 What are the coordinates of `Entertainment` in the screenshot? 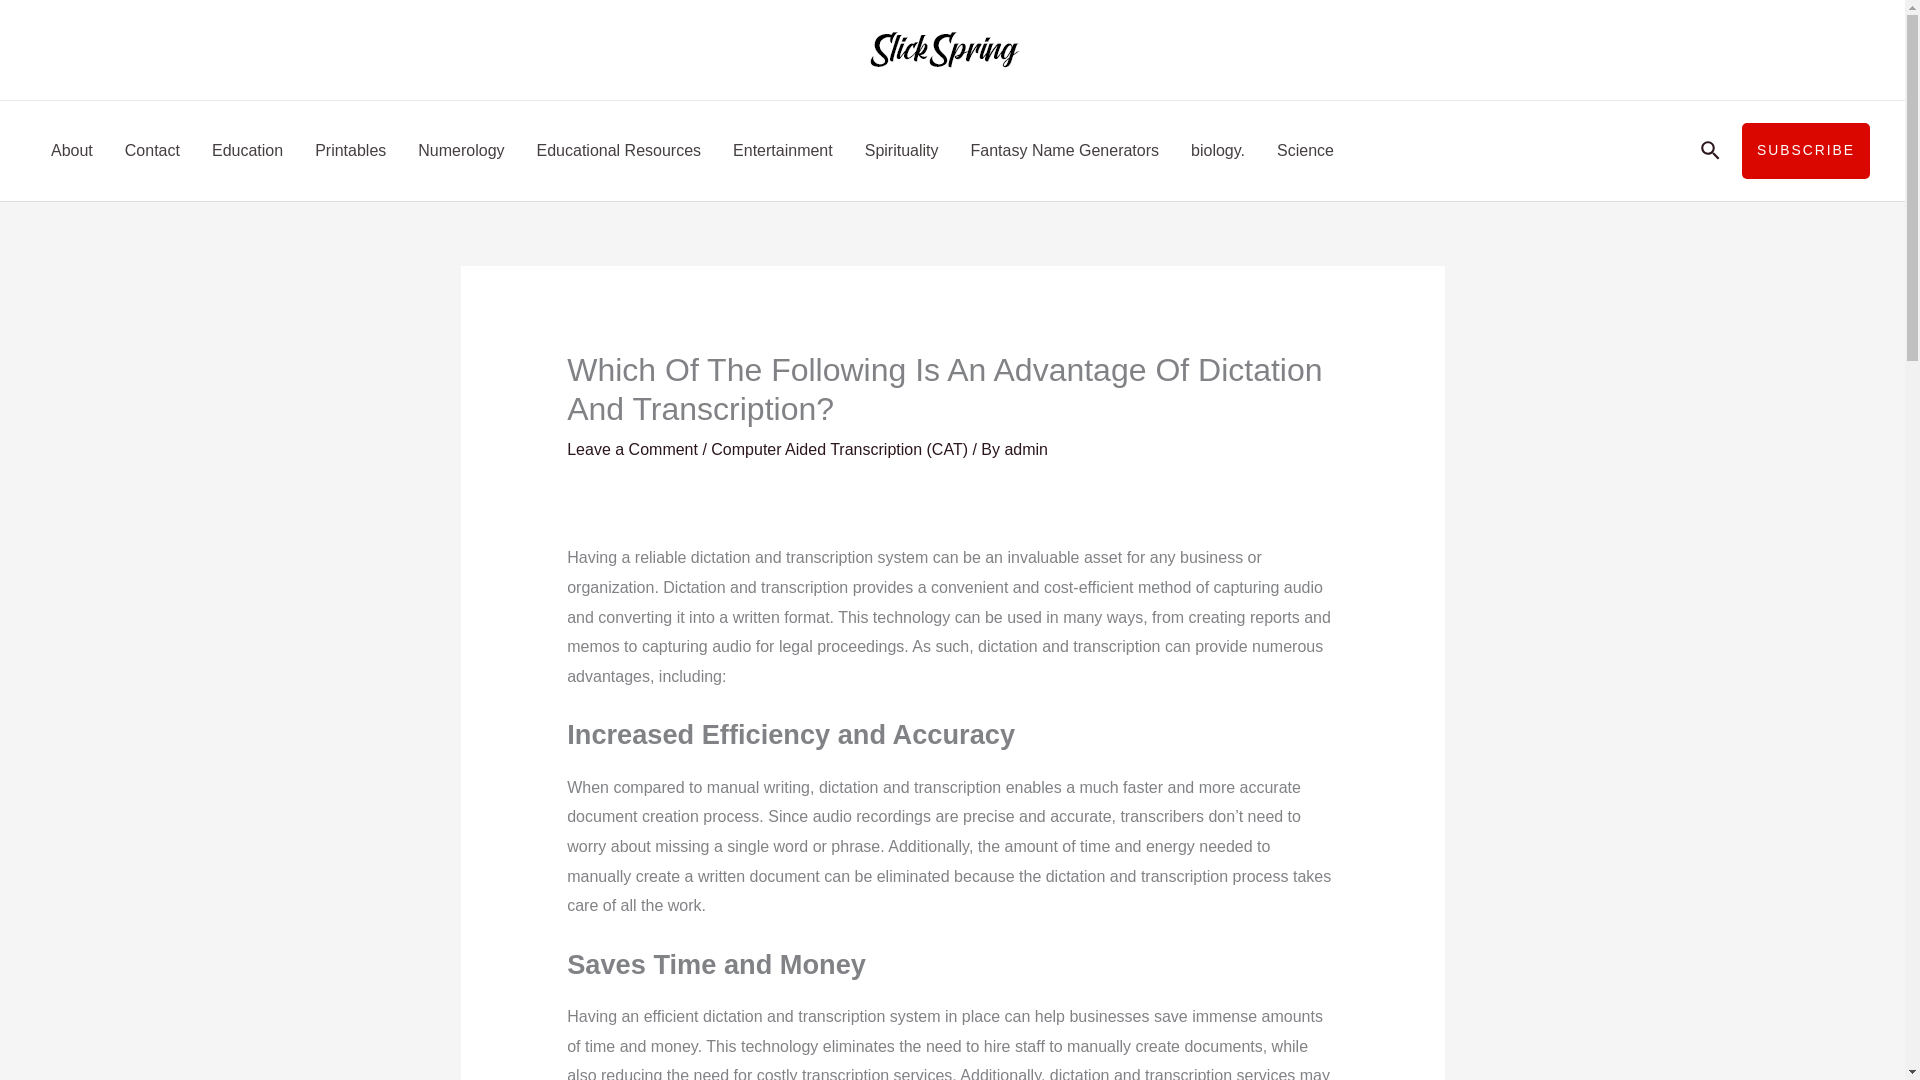 It's located at (782, 150).